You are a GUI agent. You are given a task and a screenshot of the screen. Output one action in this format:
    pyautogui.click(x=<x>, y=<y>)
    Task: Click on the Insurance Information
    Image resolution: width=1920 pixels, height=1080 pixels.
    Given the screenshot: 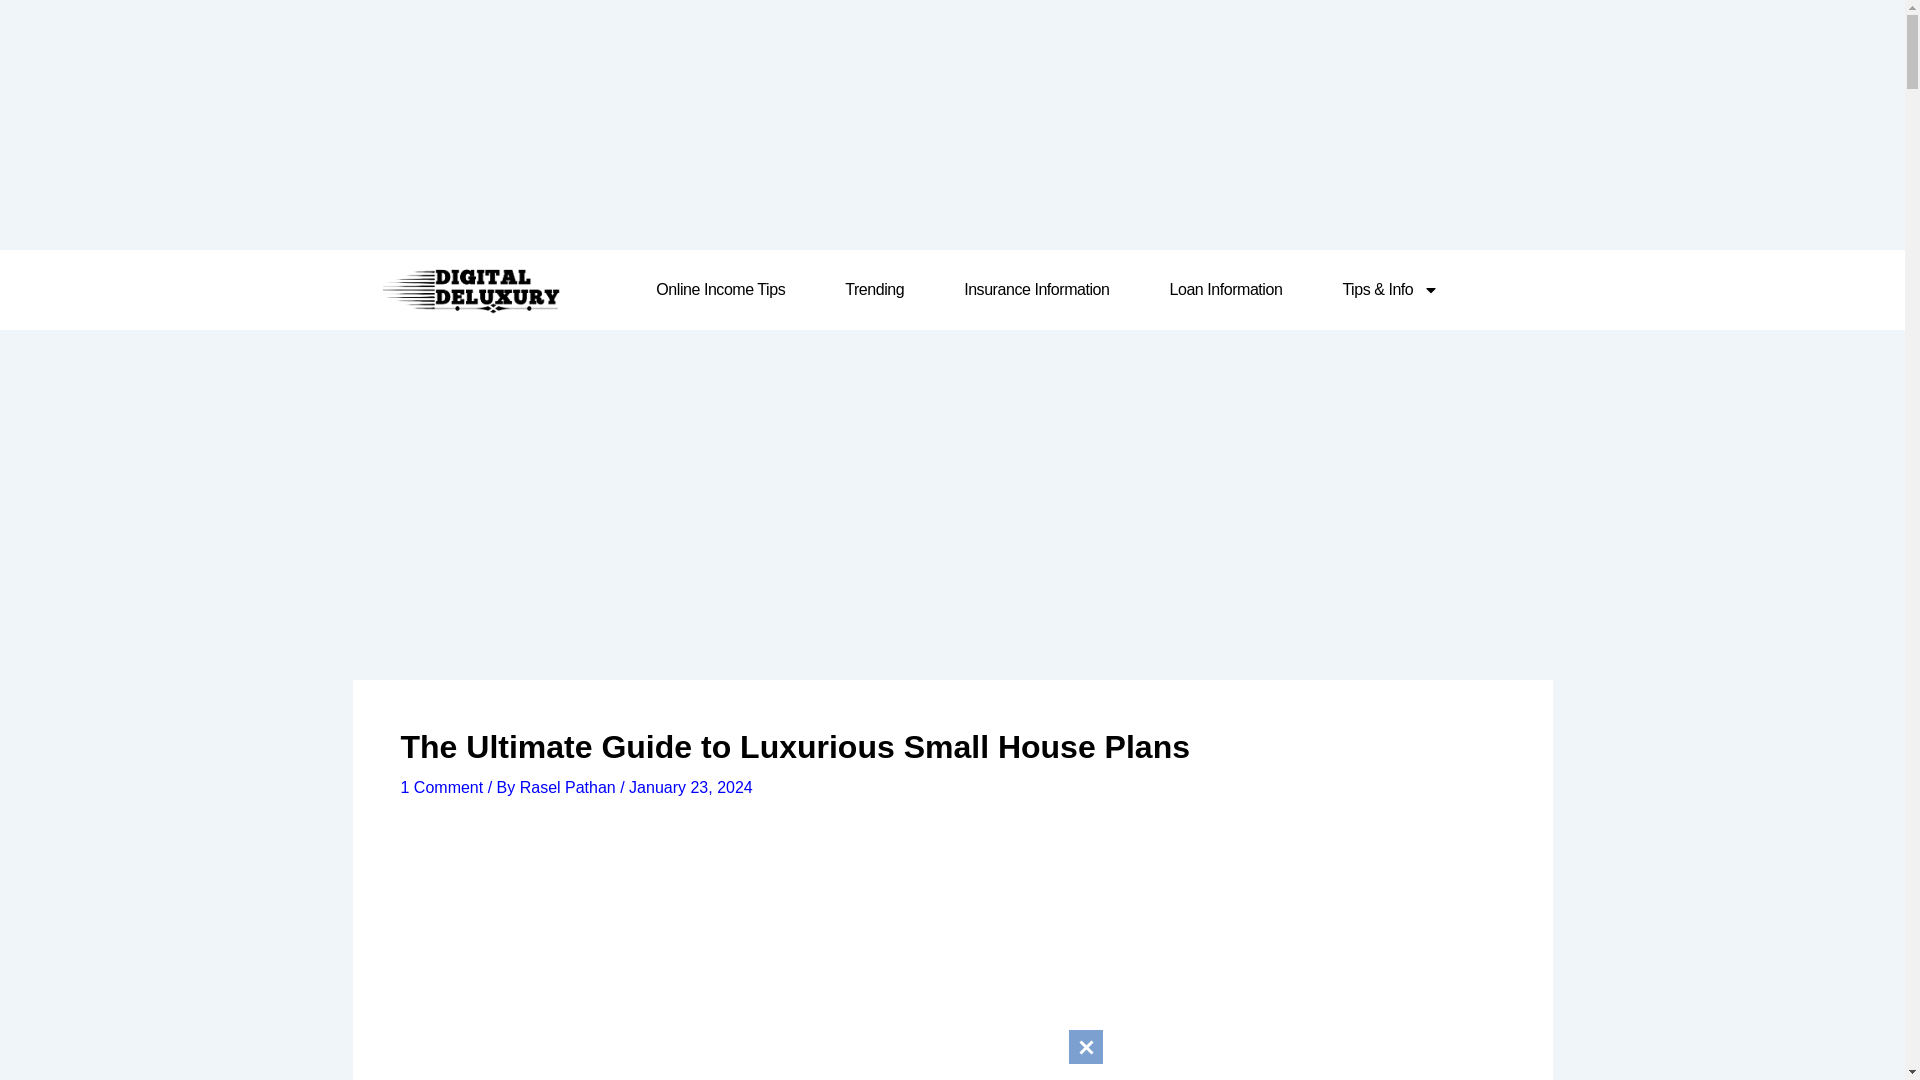 What is the action you would take?
    pyautogui.click(x=1036, y=290)
    